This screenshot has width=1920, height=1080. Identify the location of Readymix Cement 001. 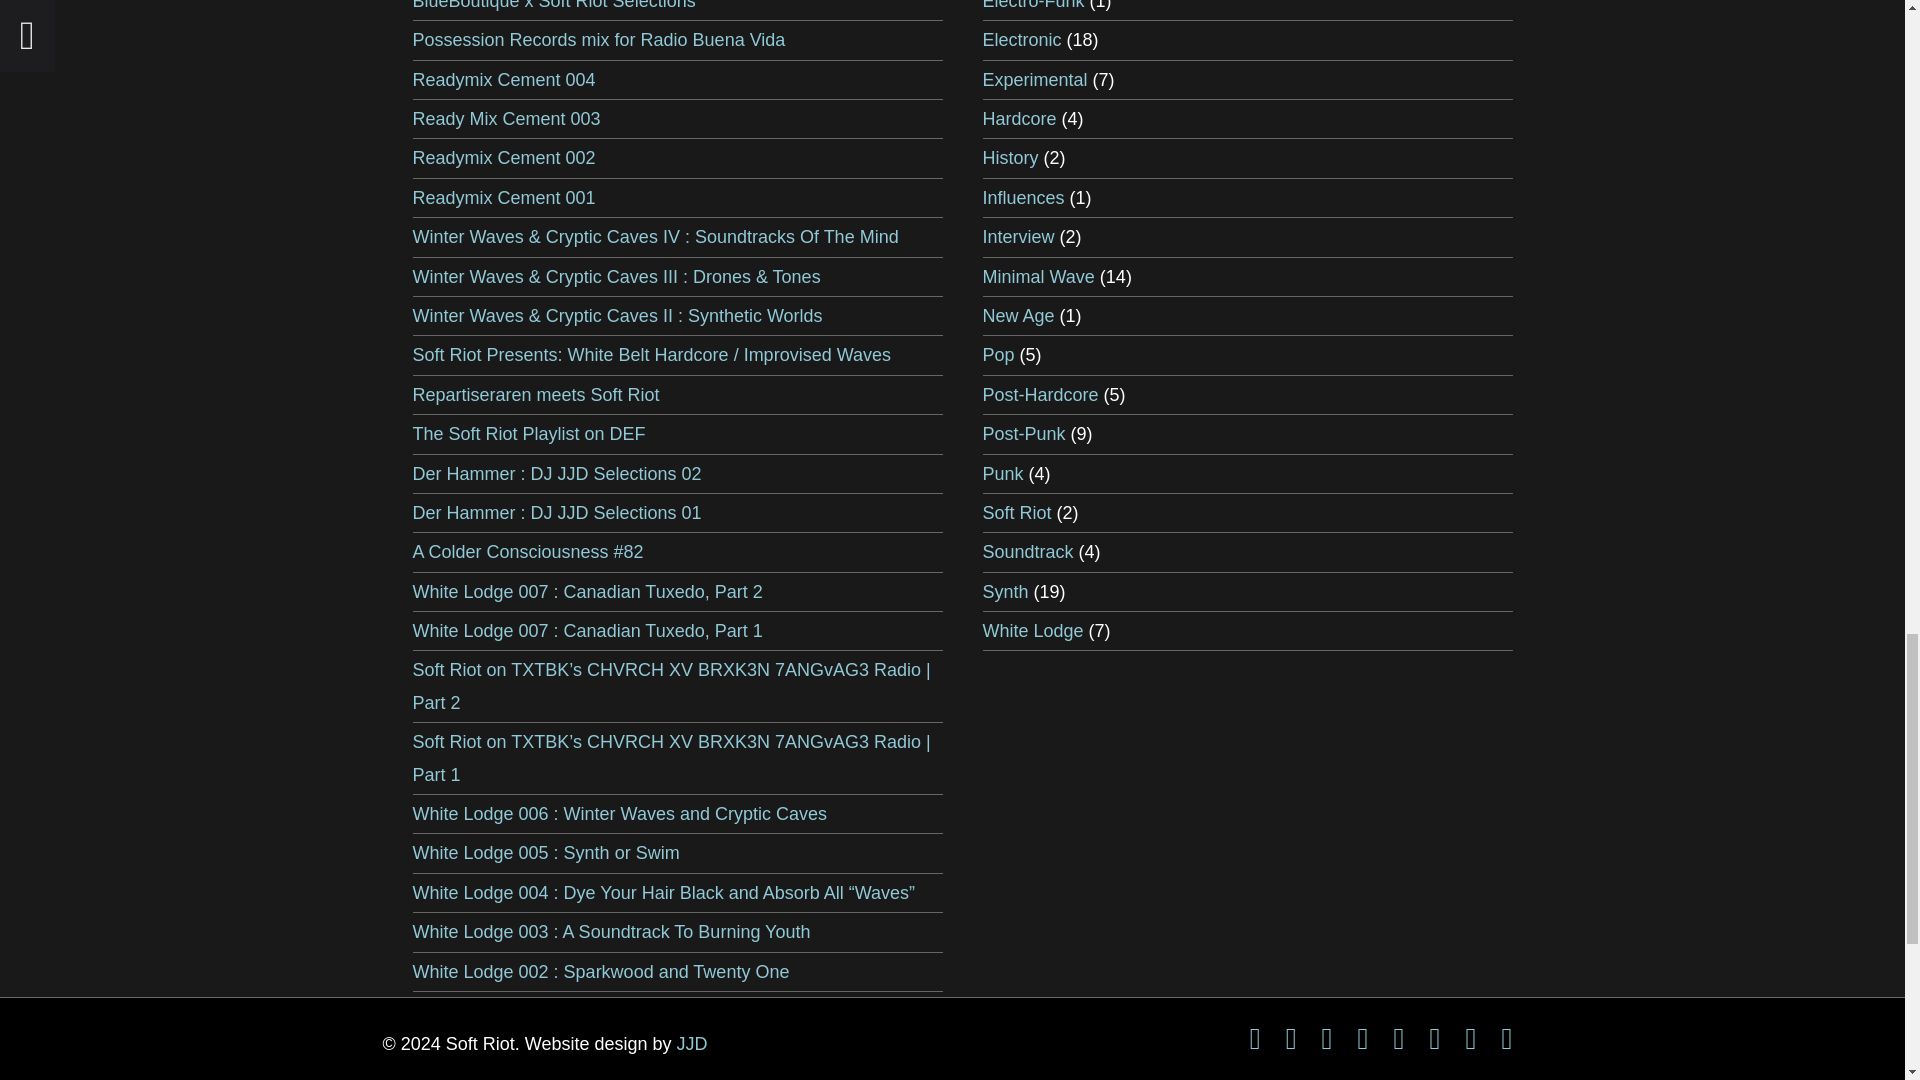
(504, 198).